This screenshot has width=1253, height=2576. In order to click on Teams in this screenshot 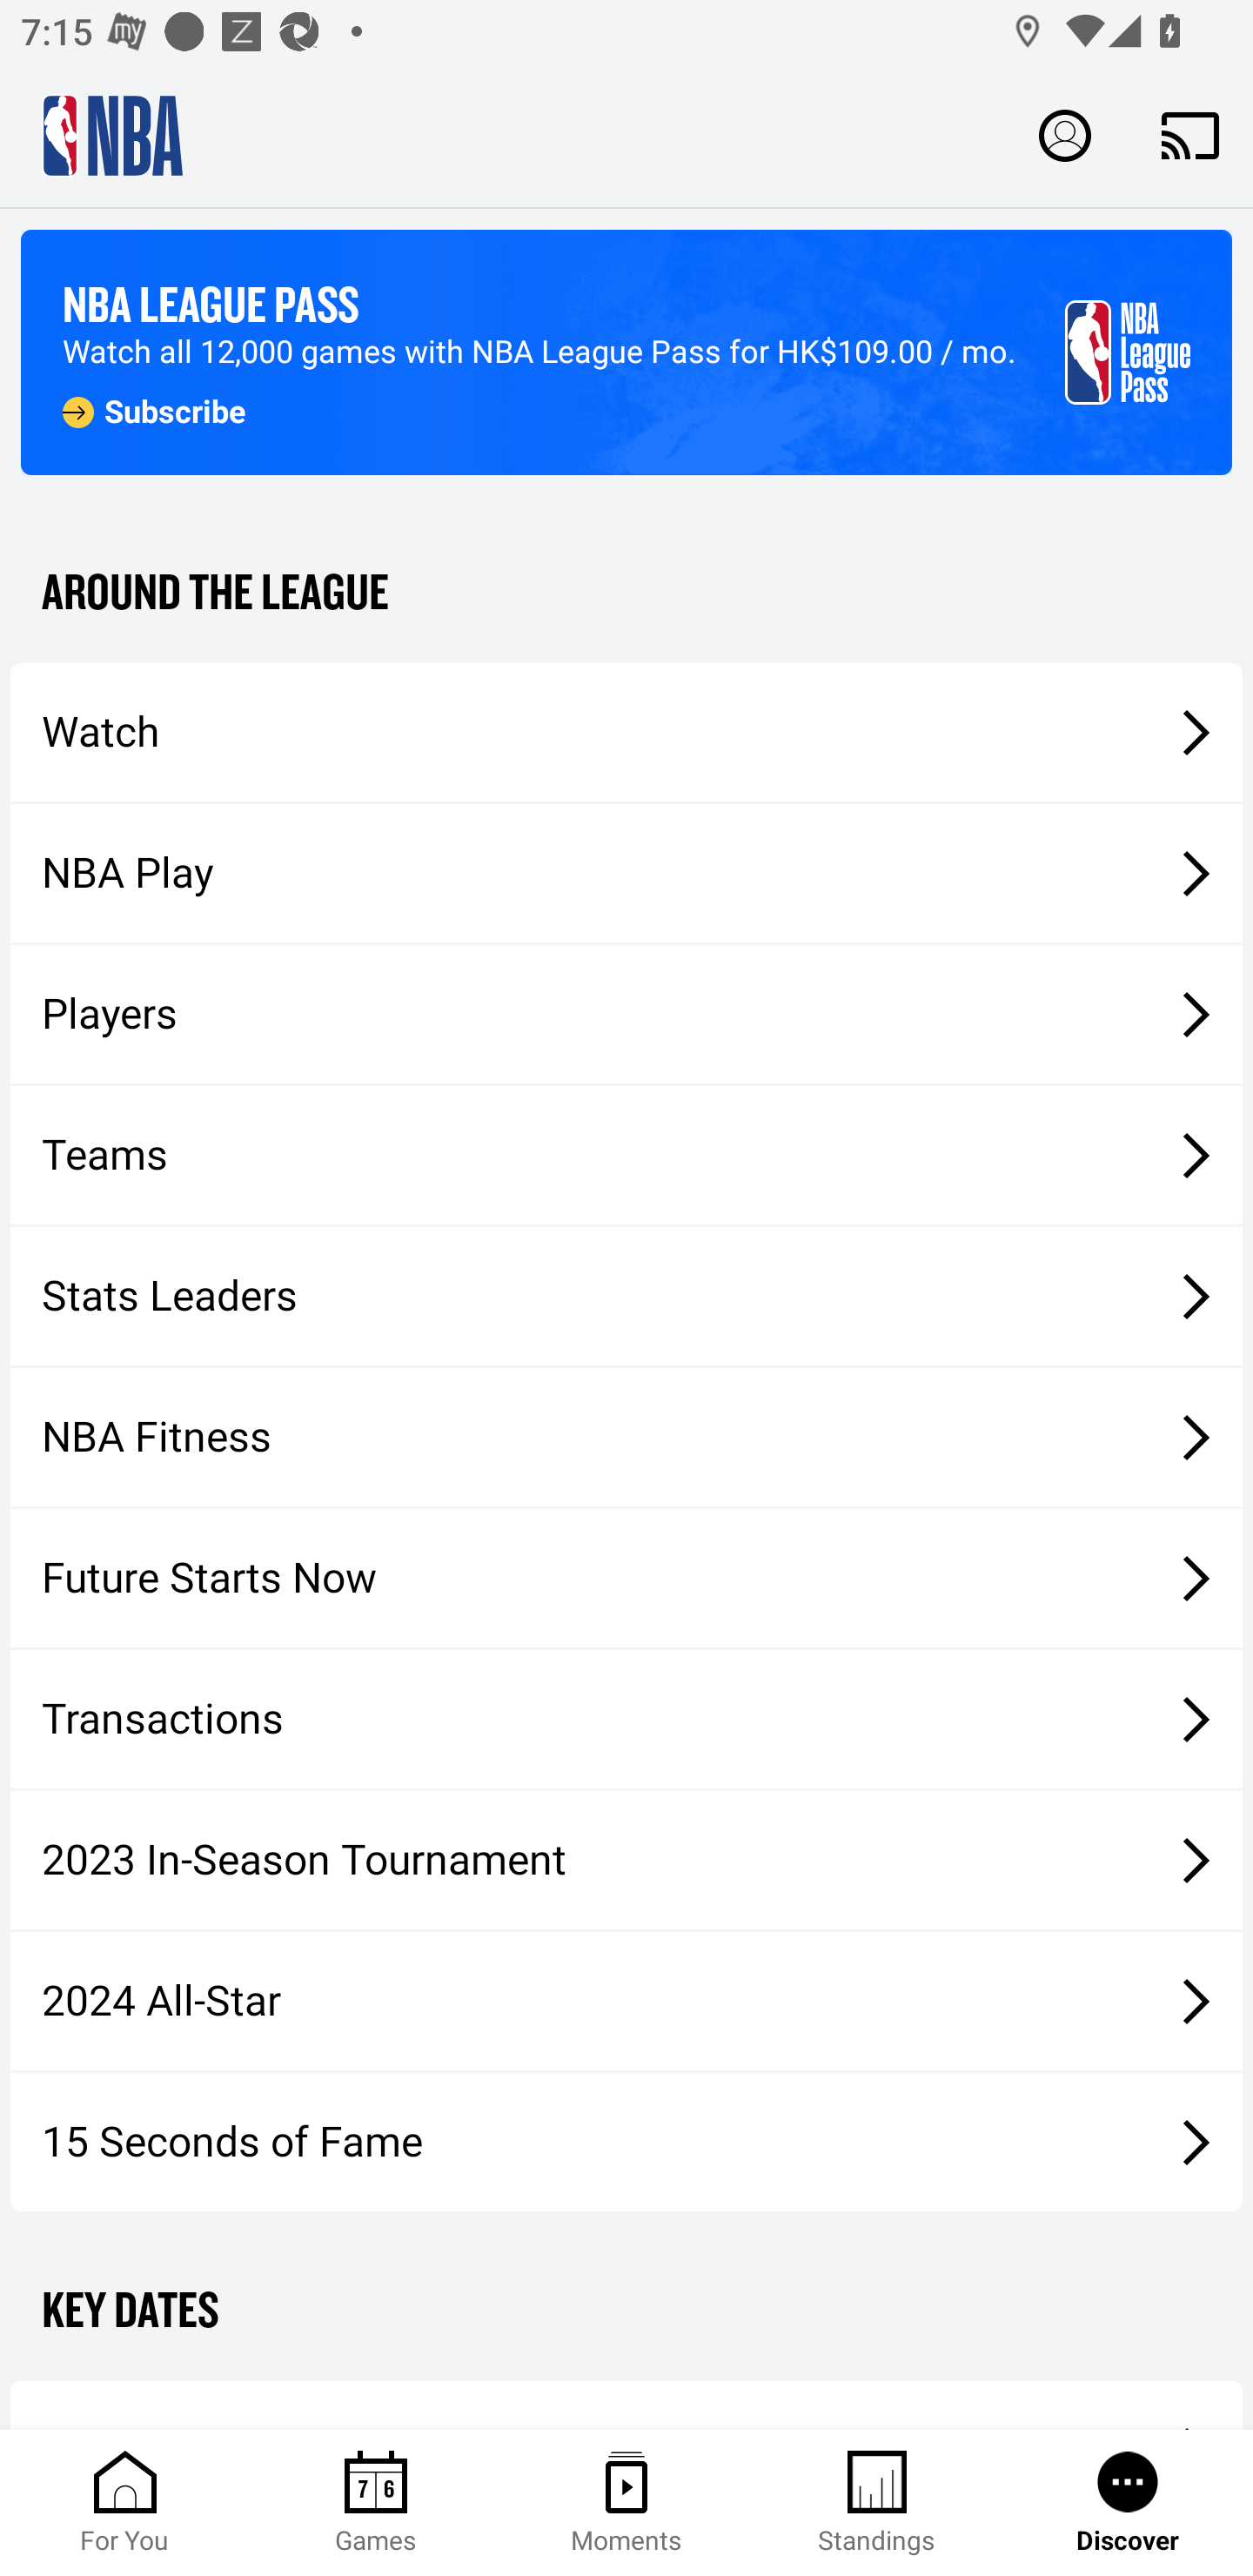, I will do `click(626, 1156)`.